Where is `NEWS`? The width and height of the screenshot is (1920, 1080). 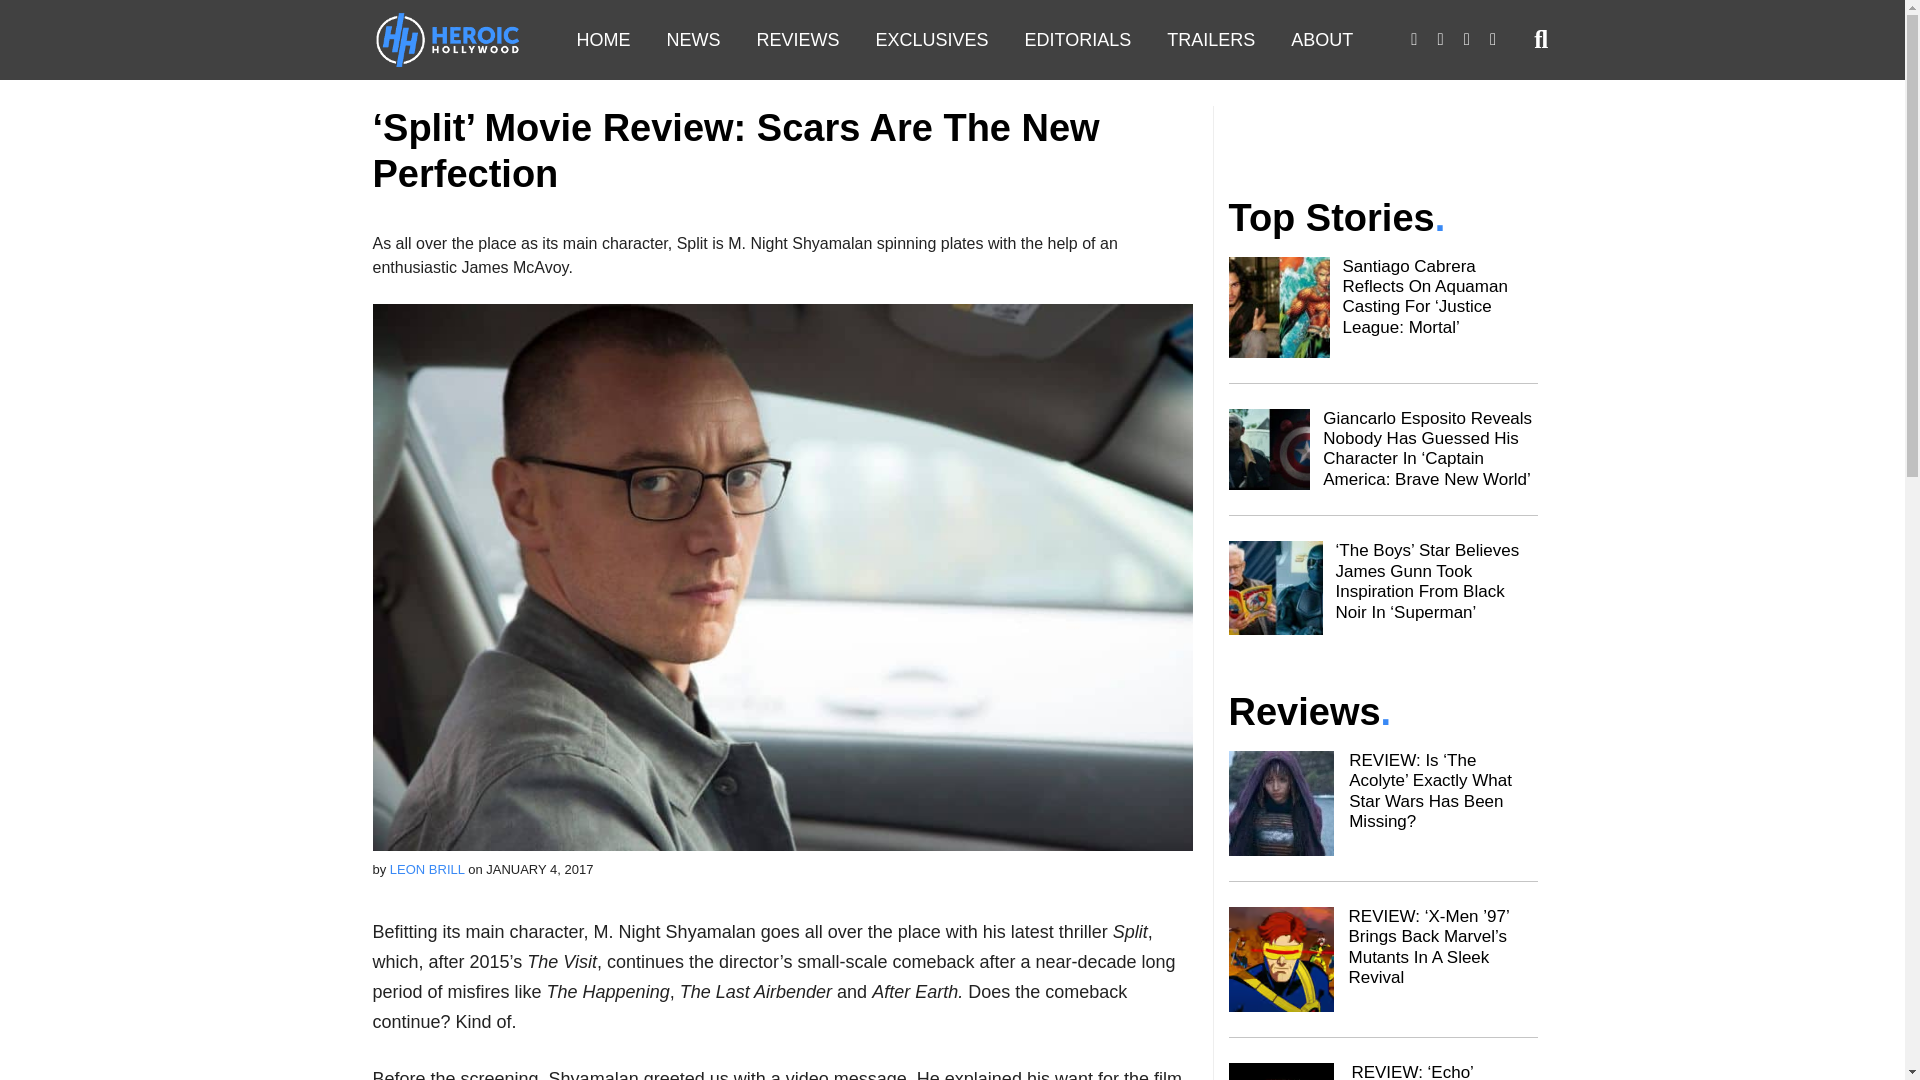 NEWS is located at coordinates (692, 40).